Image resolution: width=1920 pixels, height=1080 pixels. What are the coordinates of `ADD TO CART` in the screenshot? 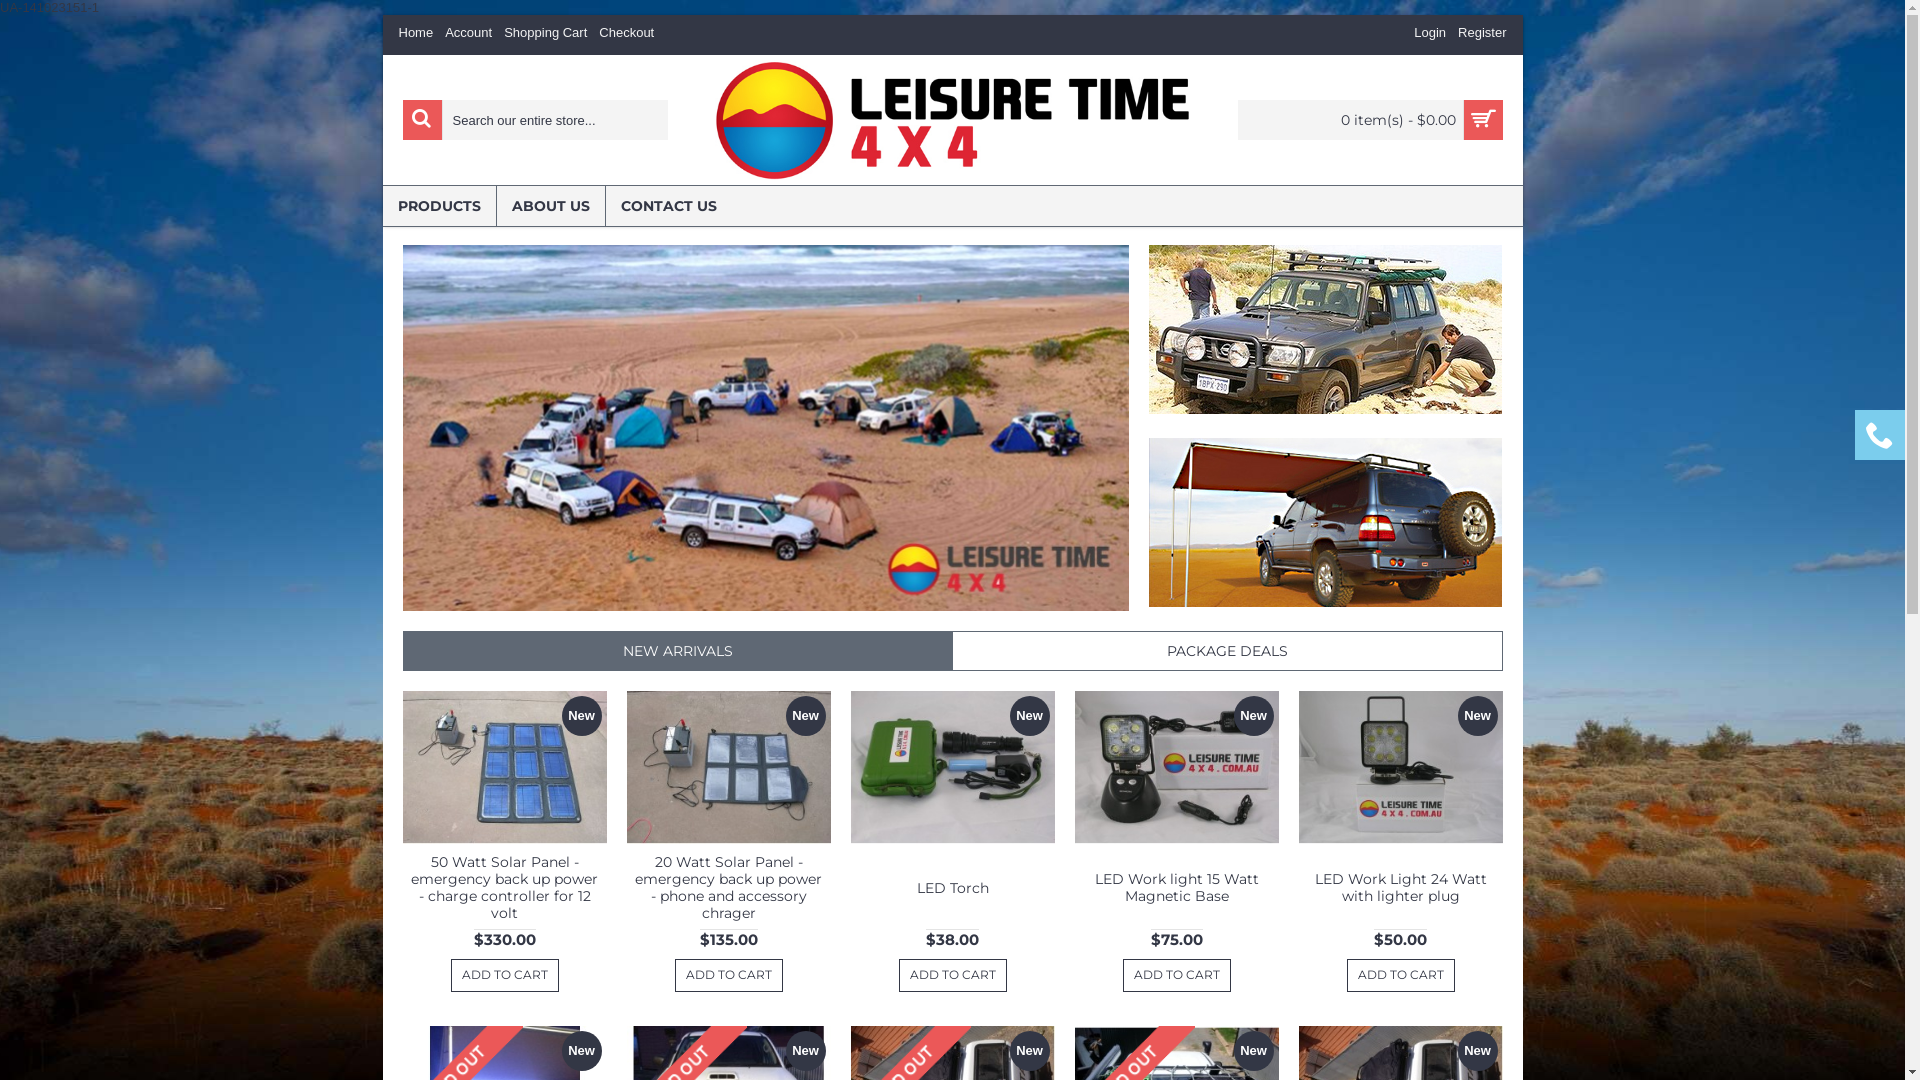 It's located at (728, 976).